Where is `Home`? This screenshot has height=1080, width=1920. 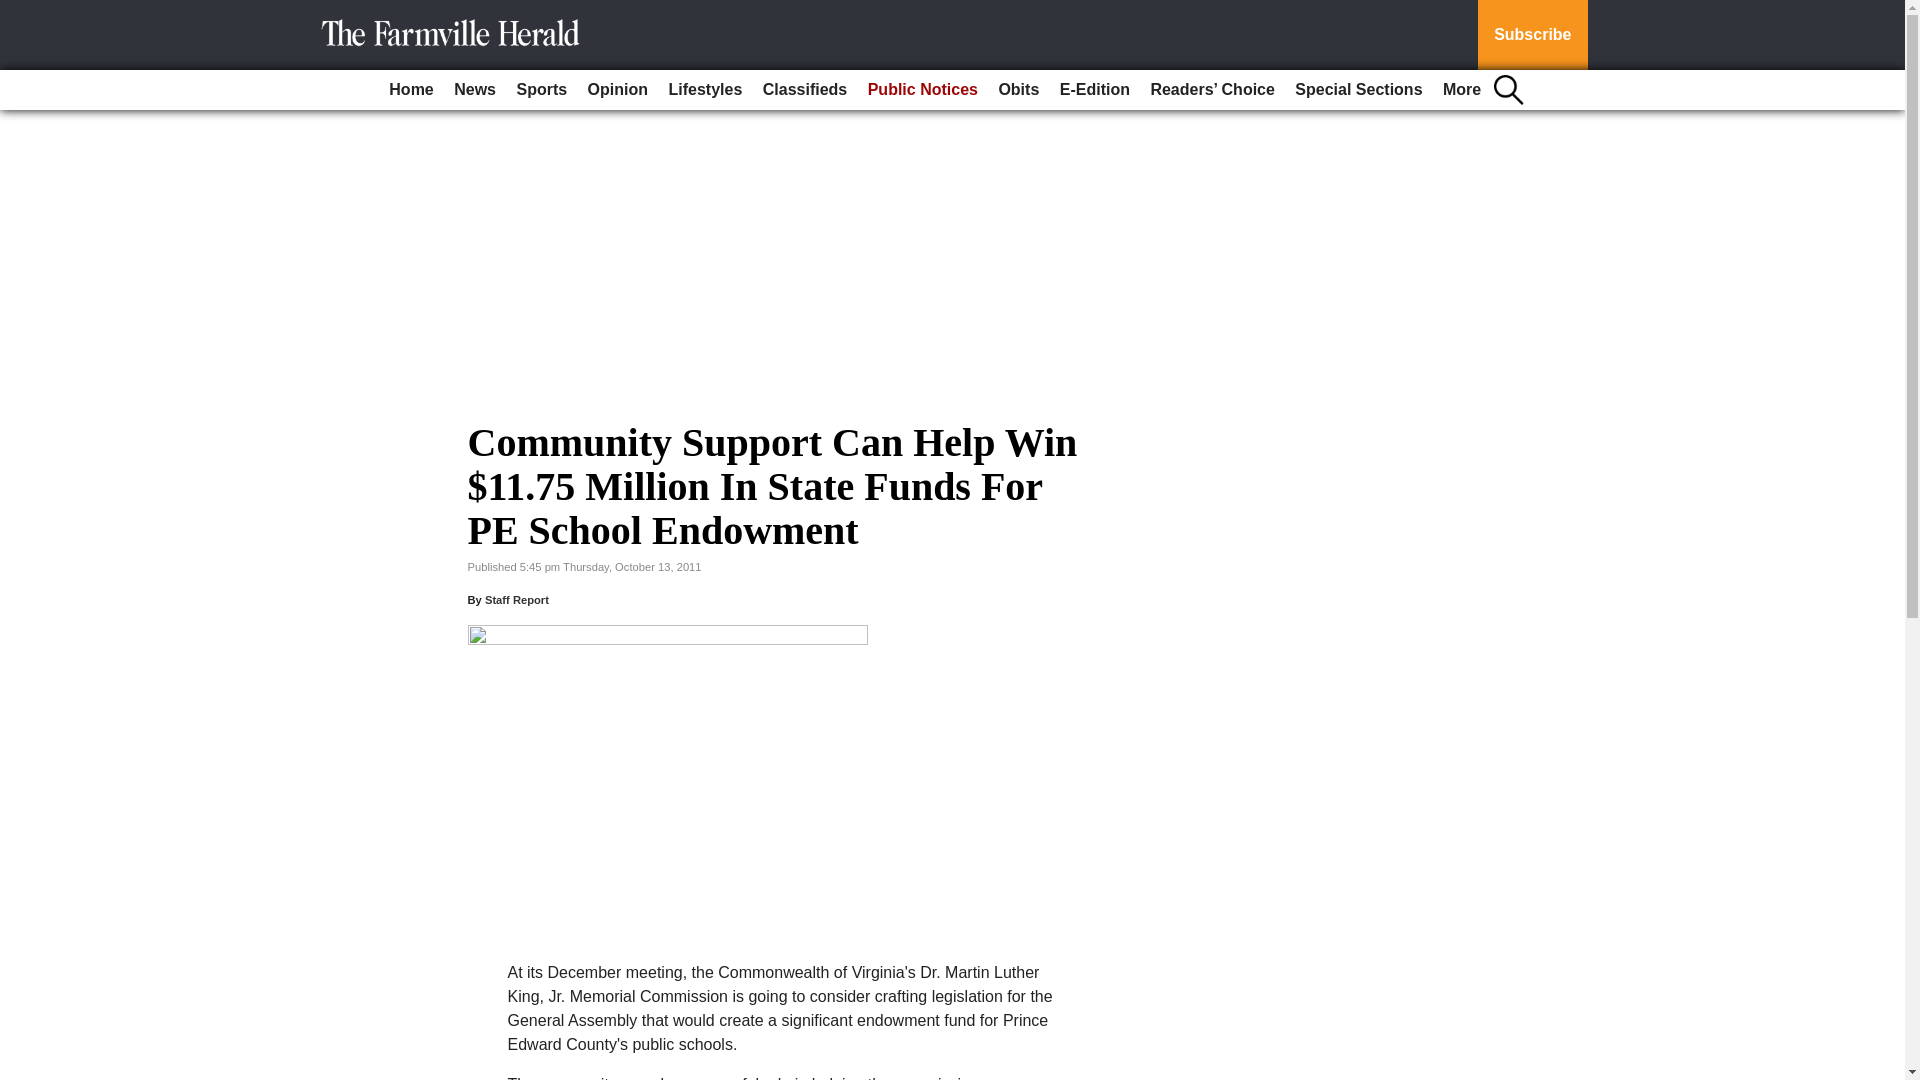 Home is located at coordinates (410, 90).